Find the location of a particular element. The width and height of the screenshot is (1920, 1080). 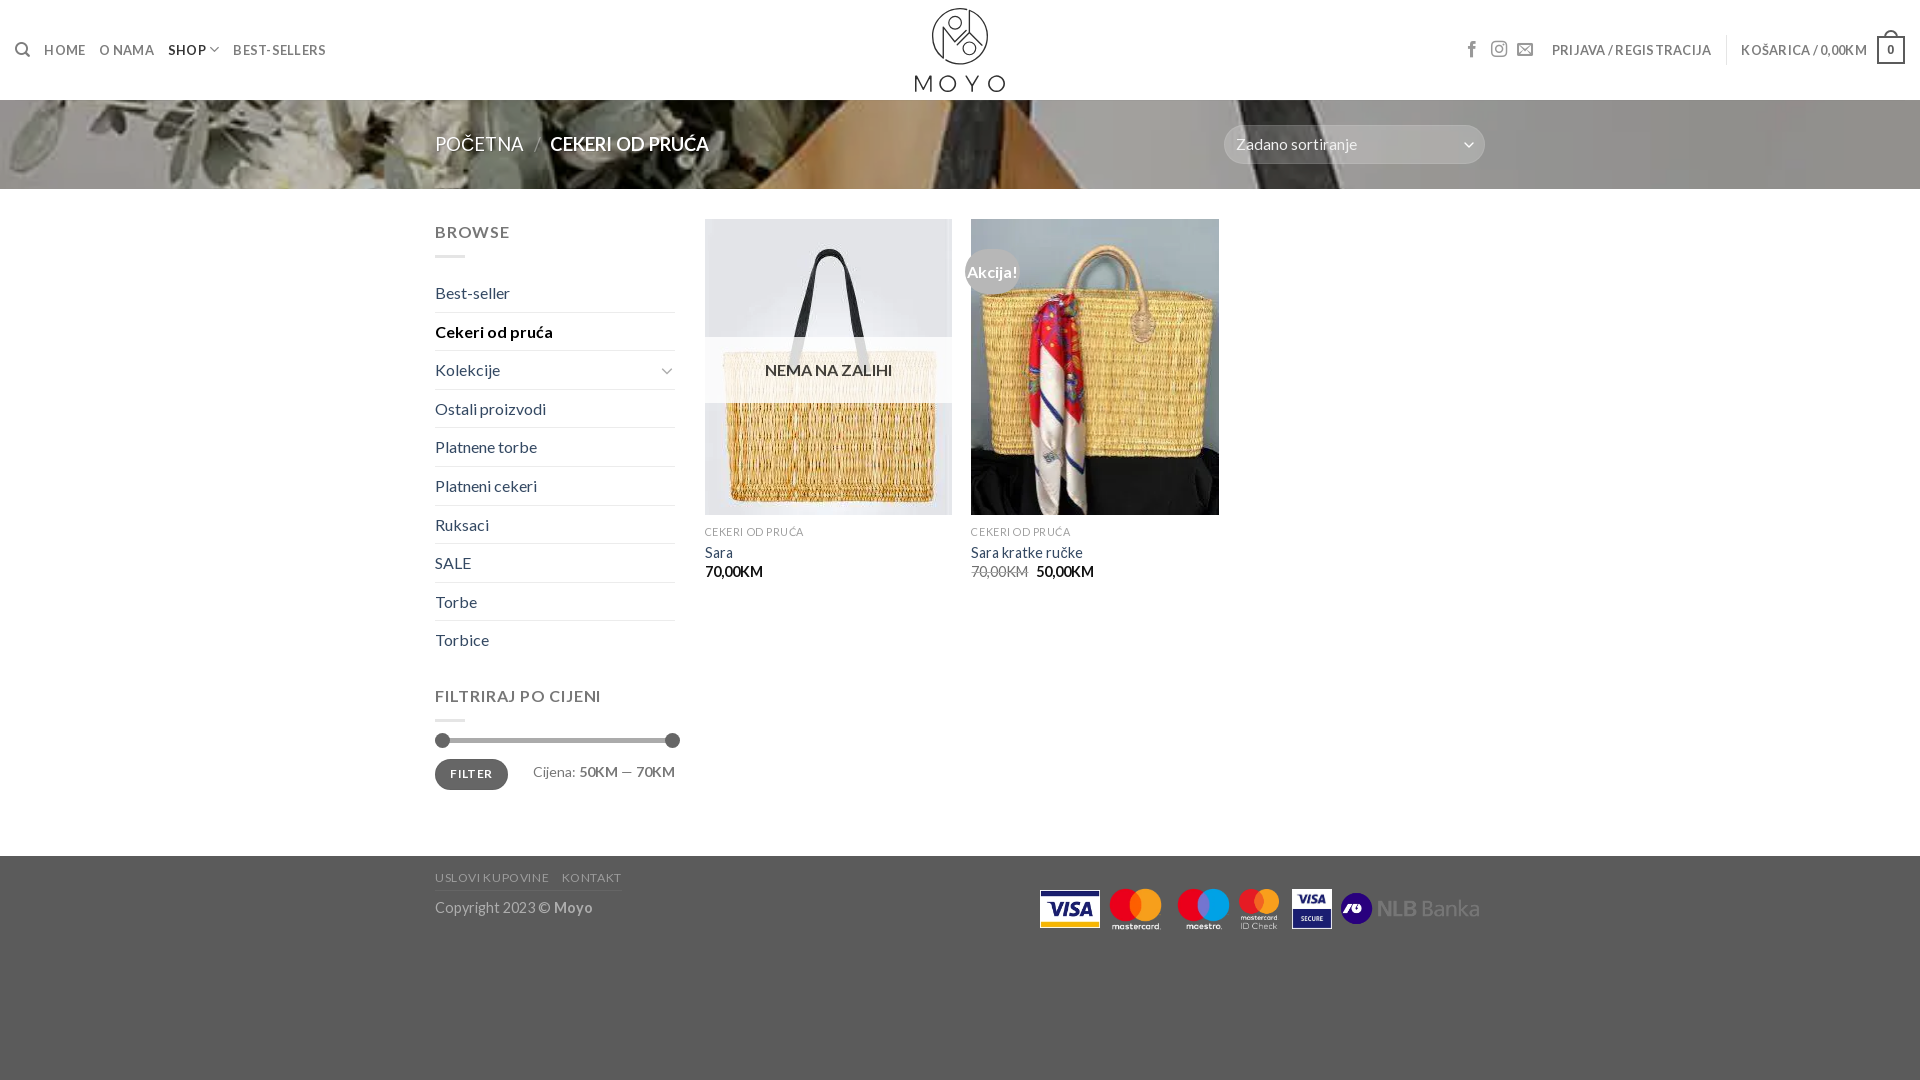

Sara is located at coordinates (719, 554).